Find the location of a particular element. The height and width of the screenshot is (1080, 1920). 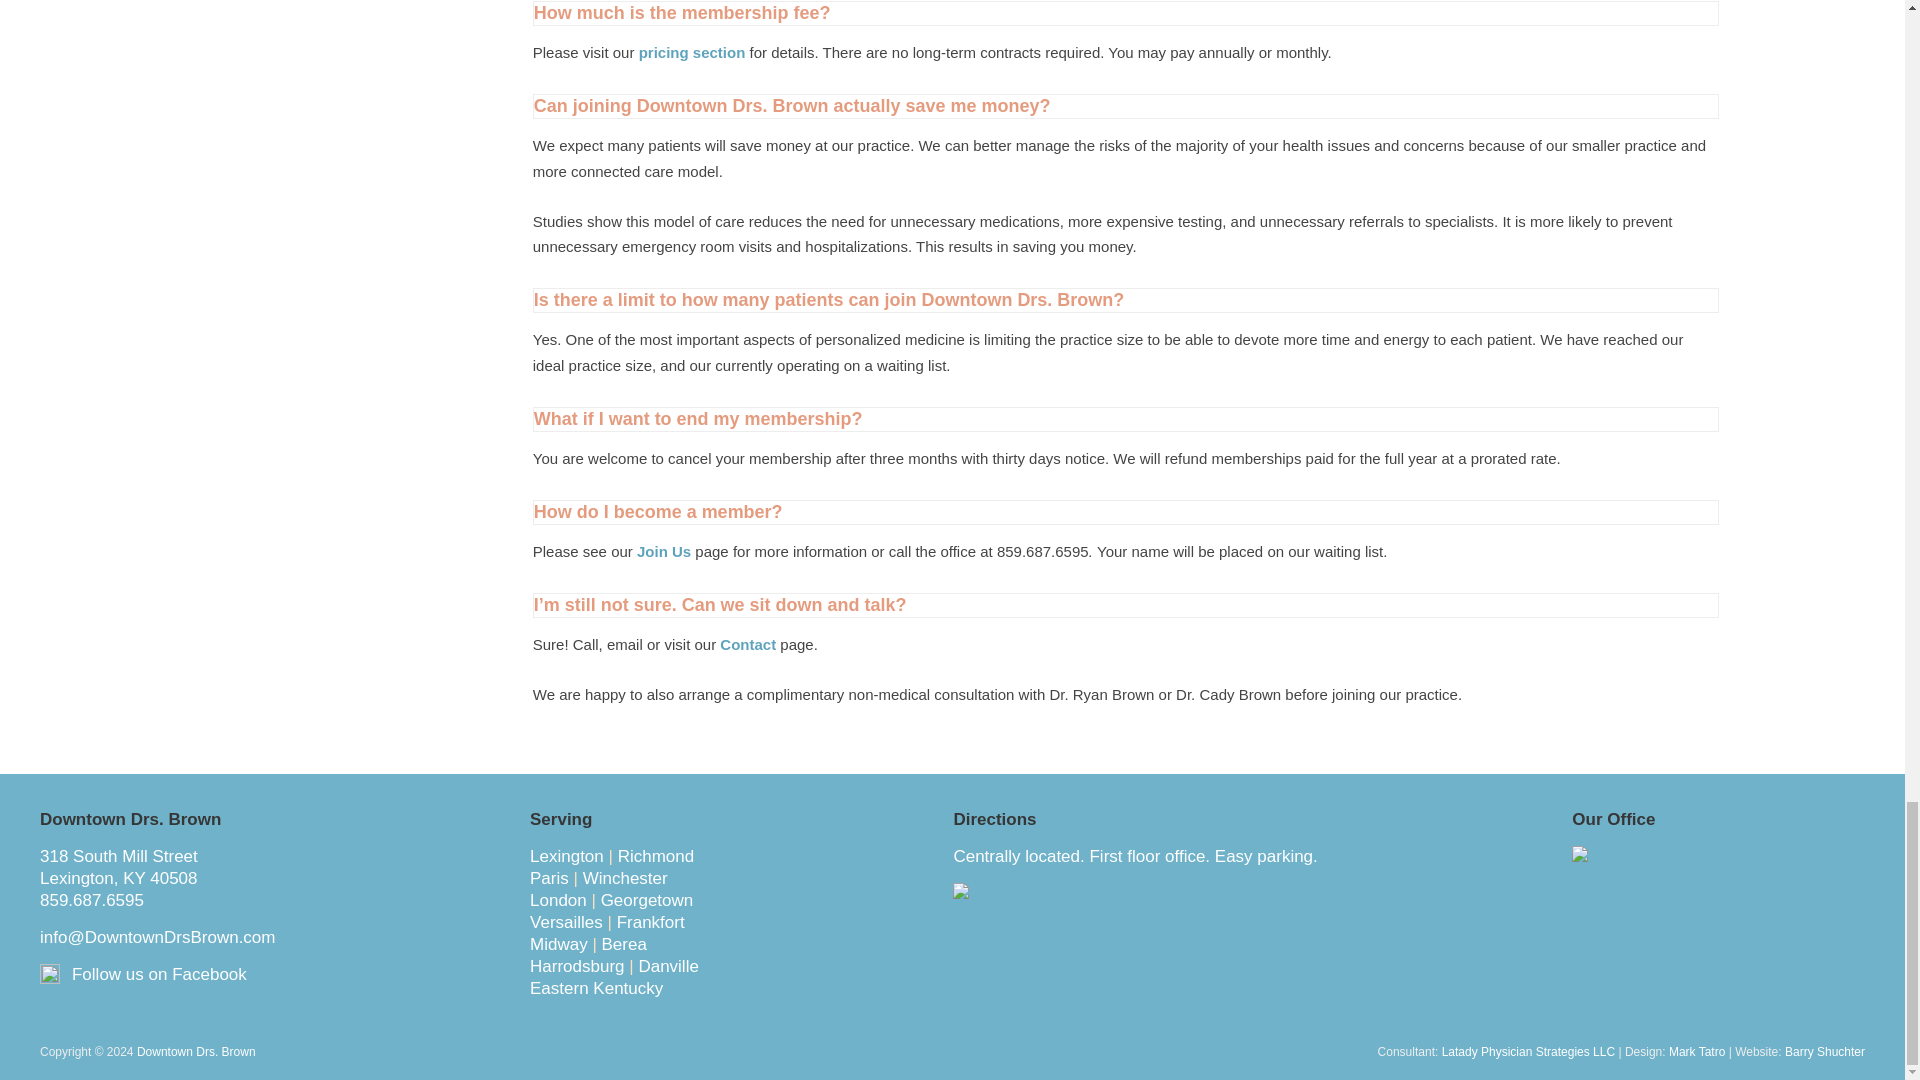

Contact is located at coordinates (748, 644).